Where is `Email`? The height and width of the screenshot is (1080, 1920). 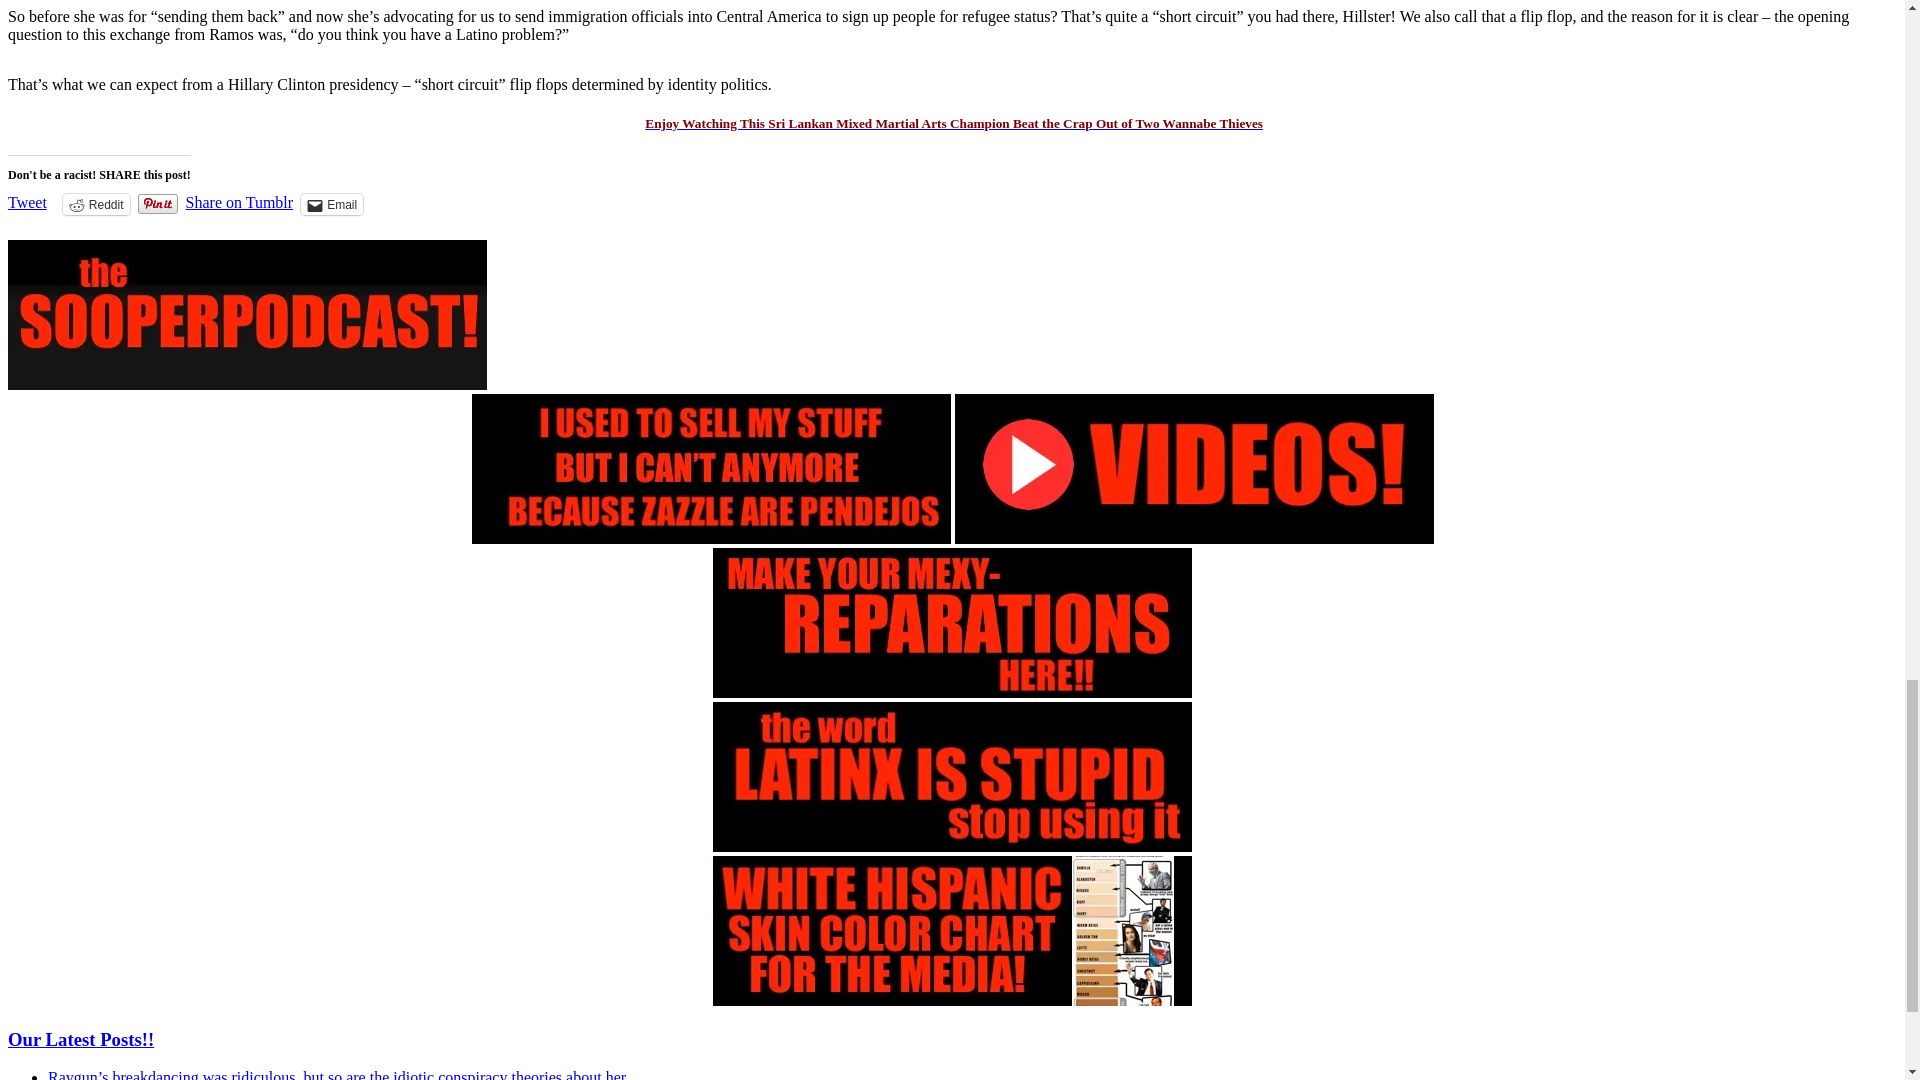
Email is located at coordinates (332, 204).